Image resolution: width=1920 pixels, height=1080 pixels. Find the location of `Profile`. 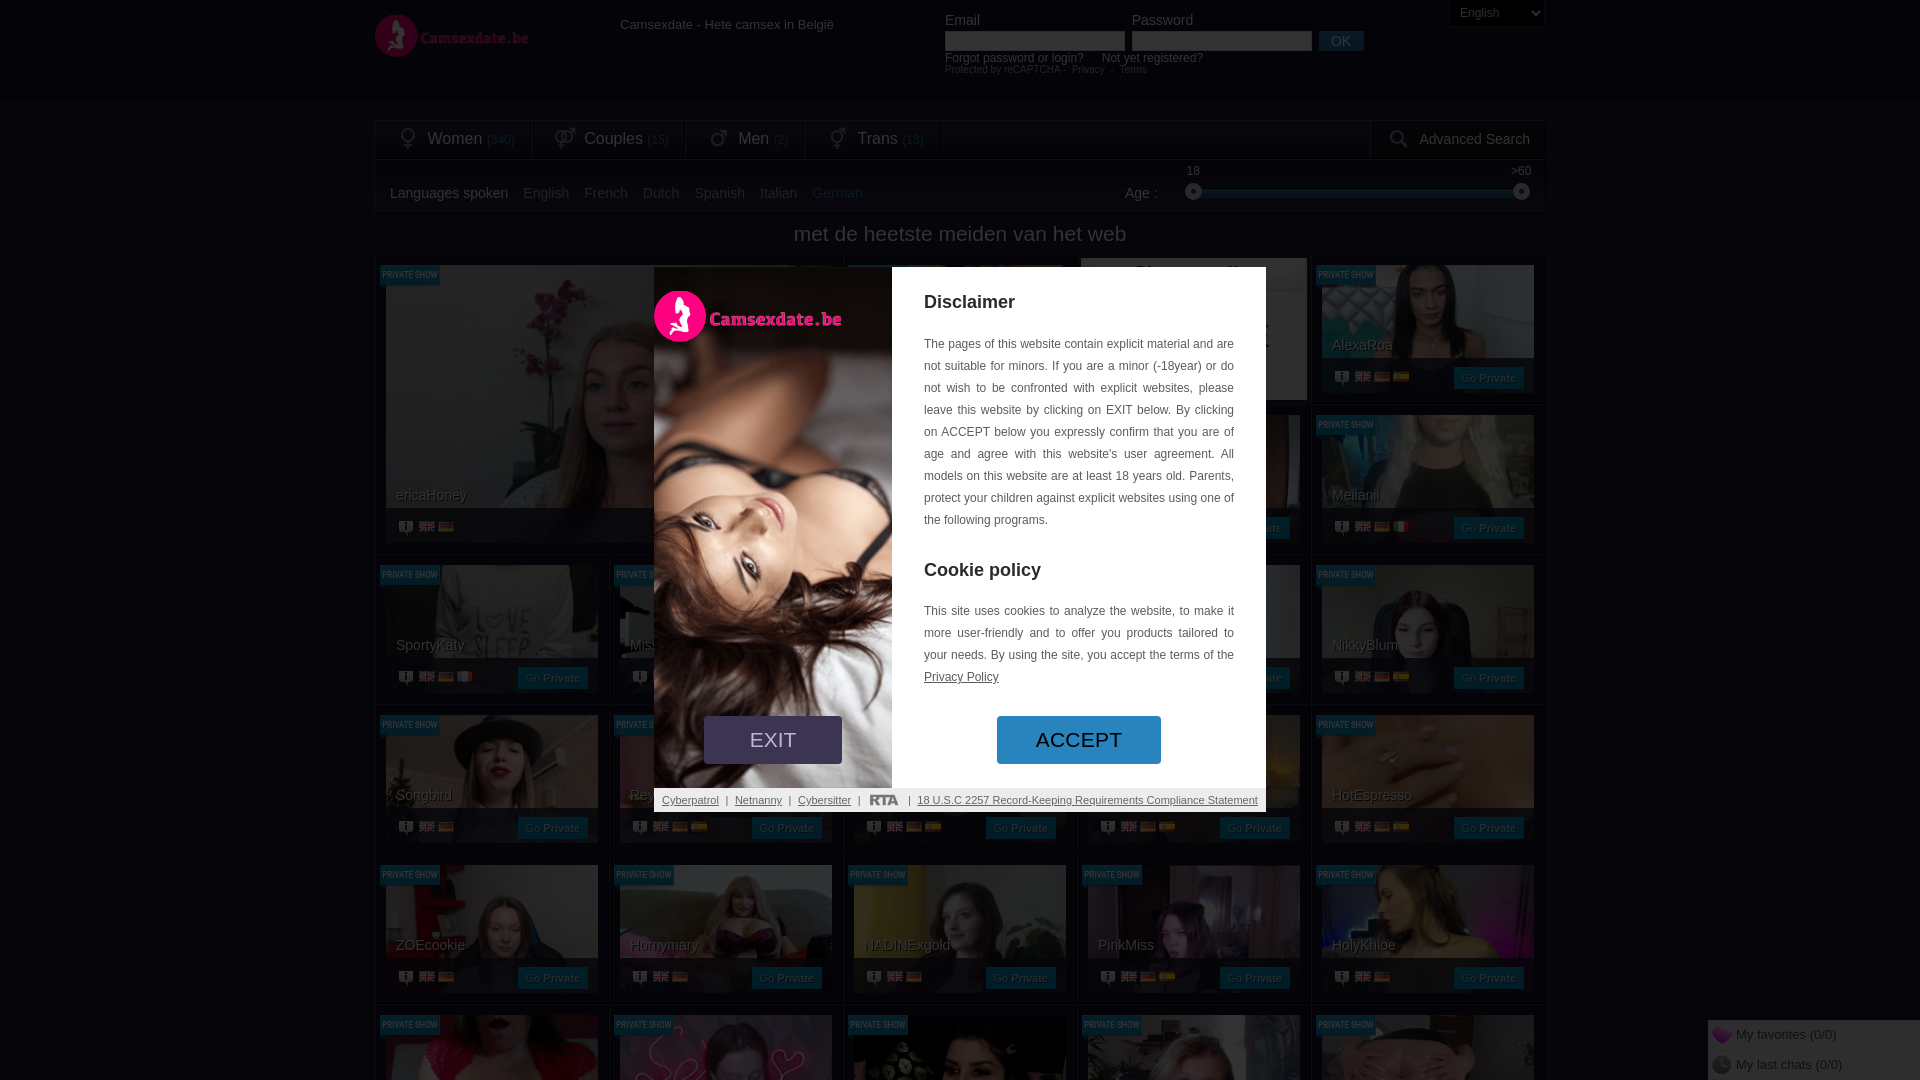

Profile is located at coordinates (642, 678).